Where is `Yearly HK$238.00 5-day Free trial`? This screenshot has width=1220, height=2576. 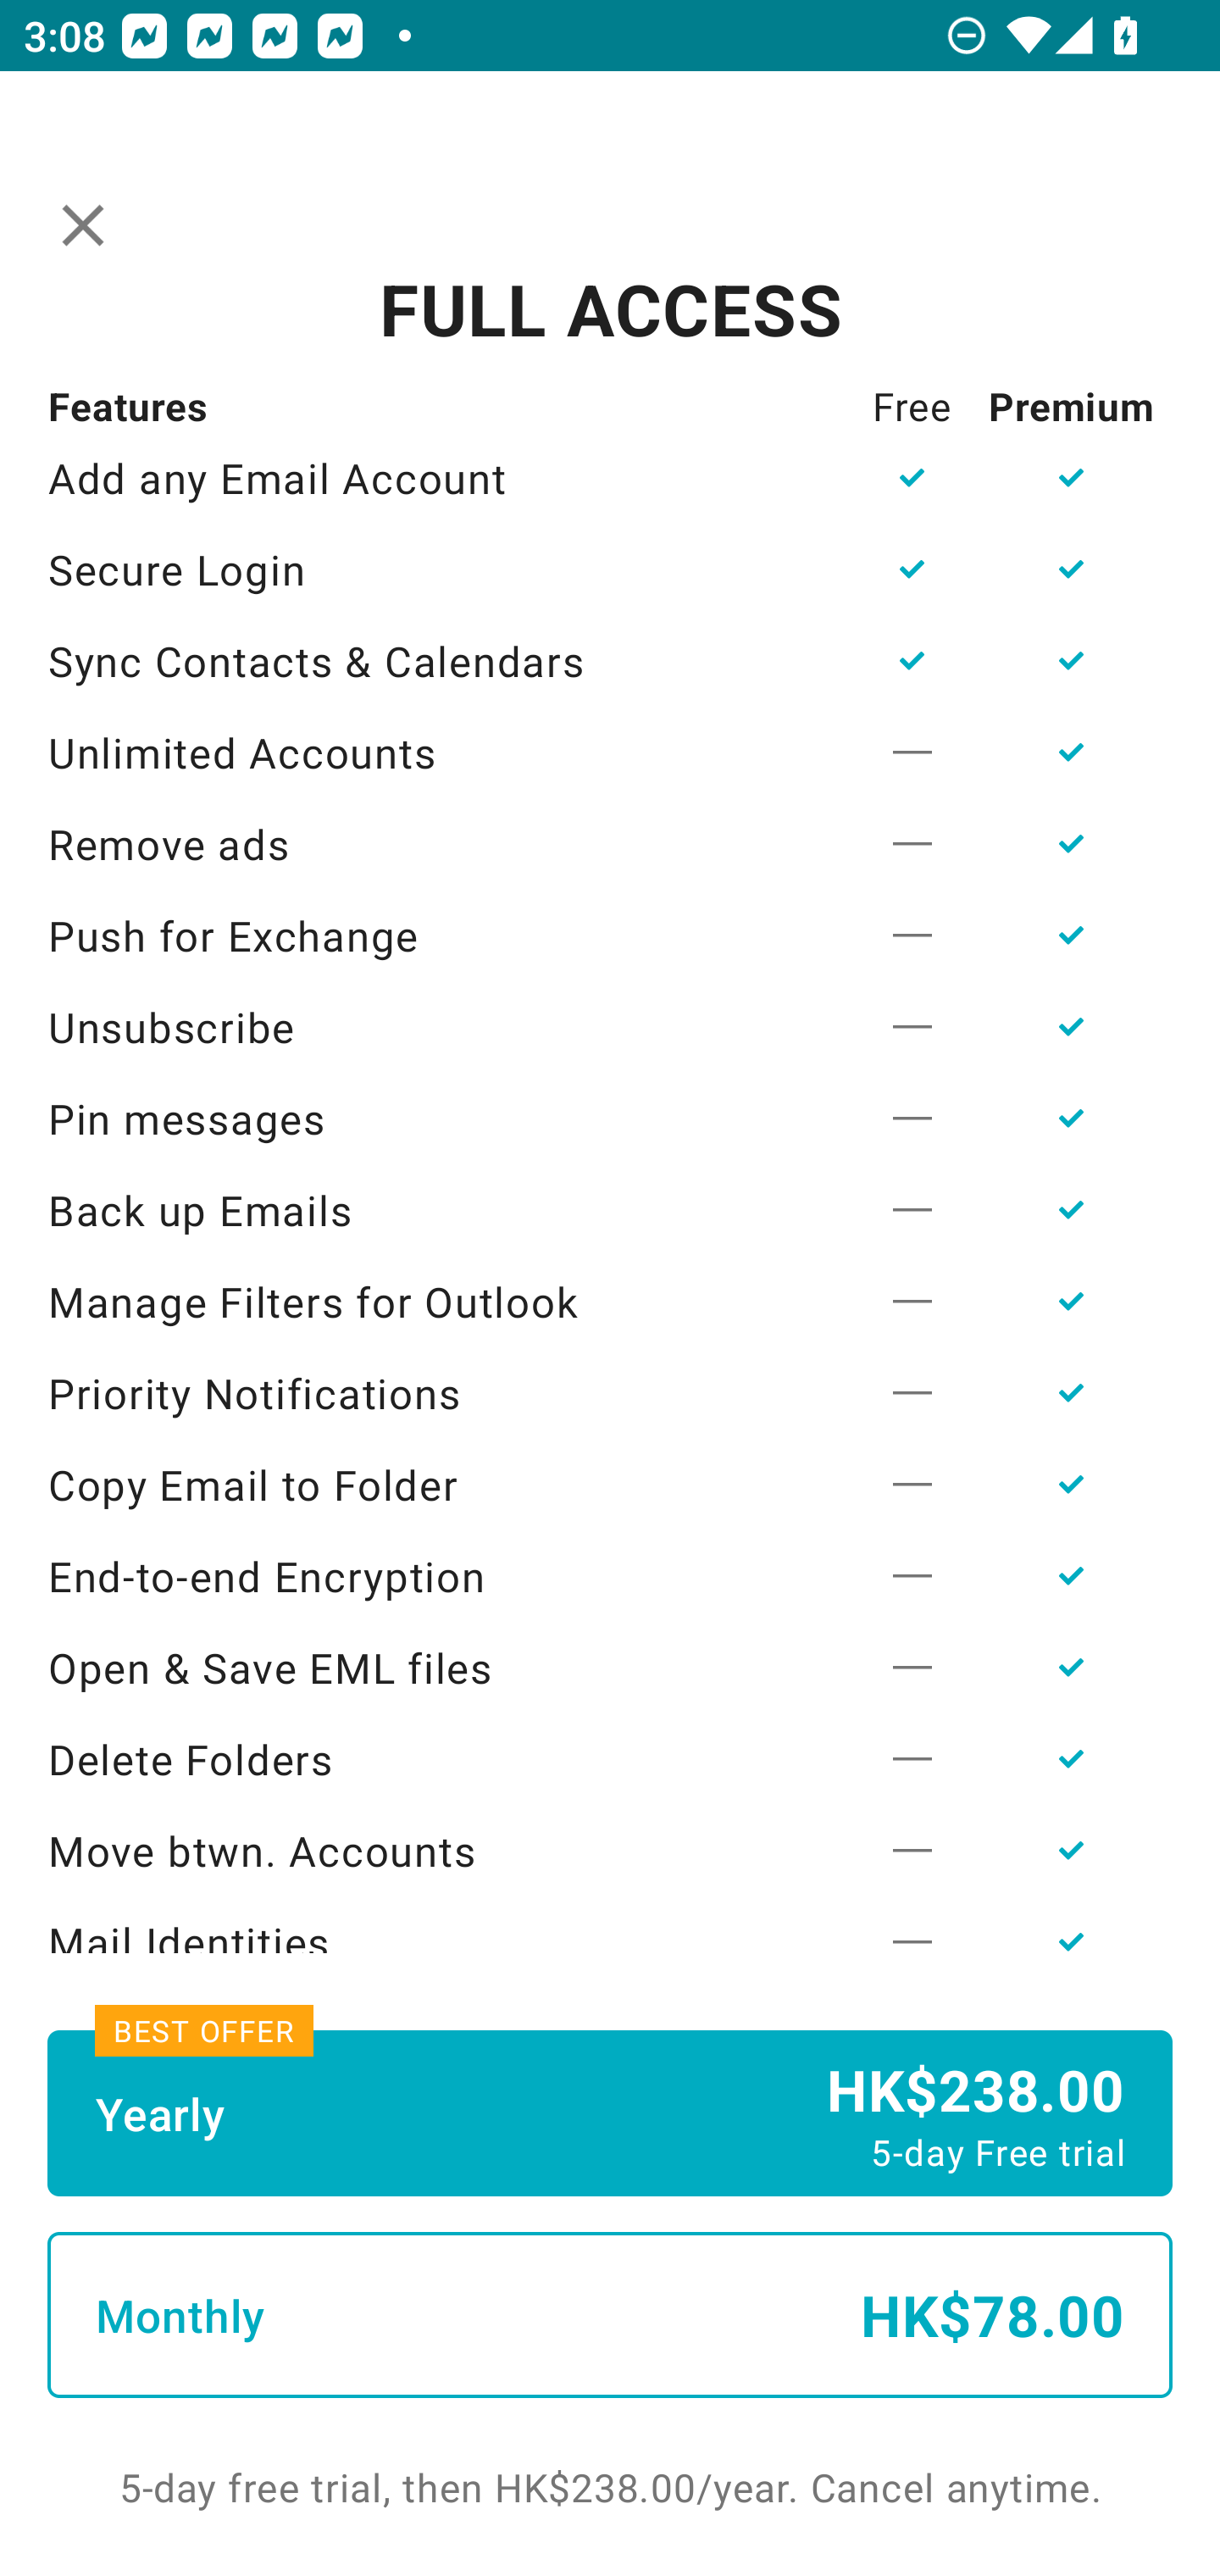 Yearly HK$238.00 5-day Free trial is located at coordinates (610, 2113).